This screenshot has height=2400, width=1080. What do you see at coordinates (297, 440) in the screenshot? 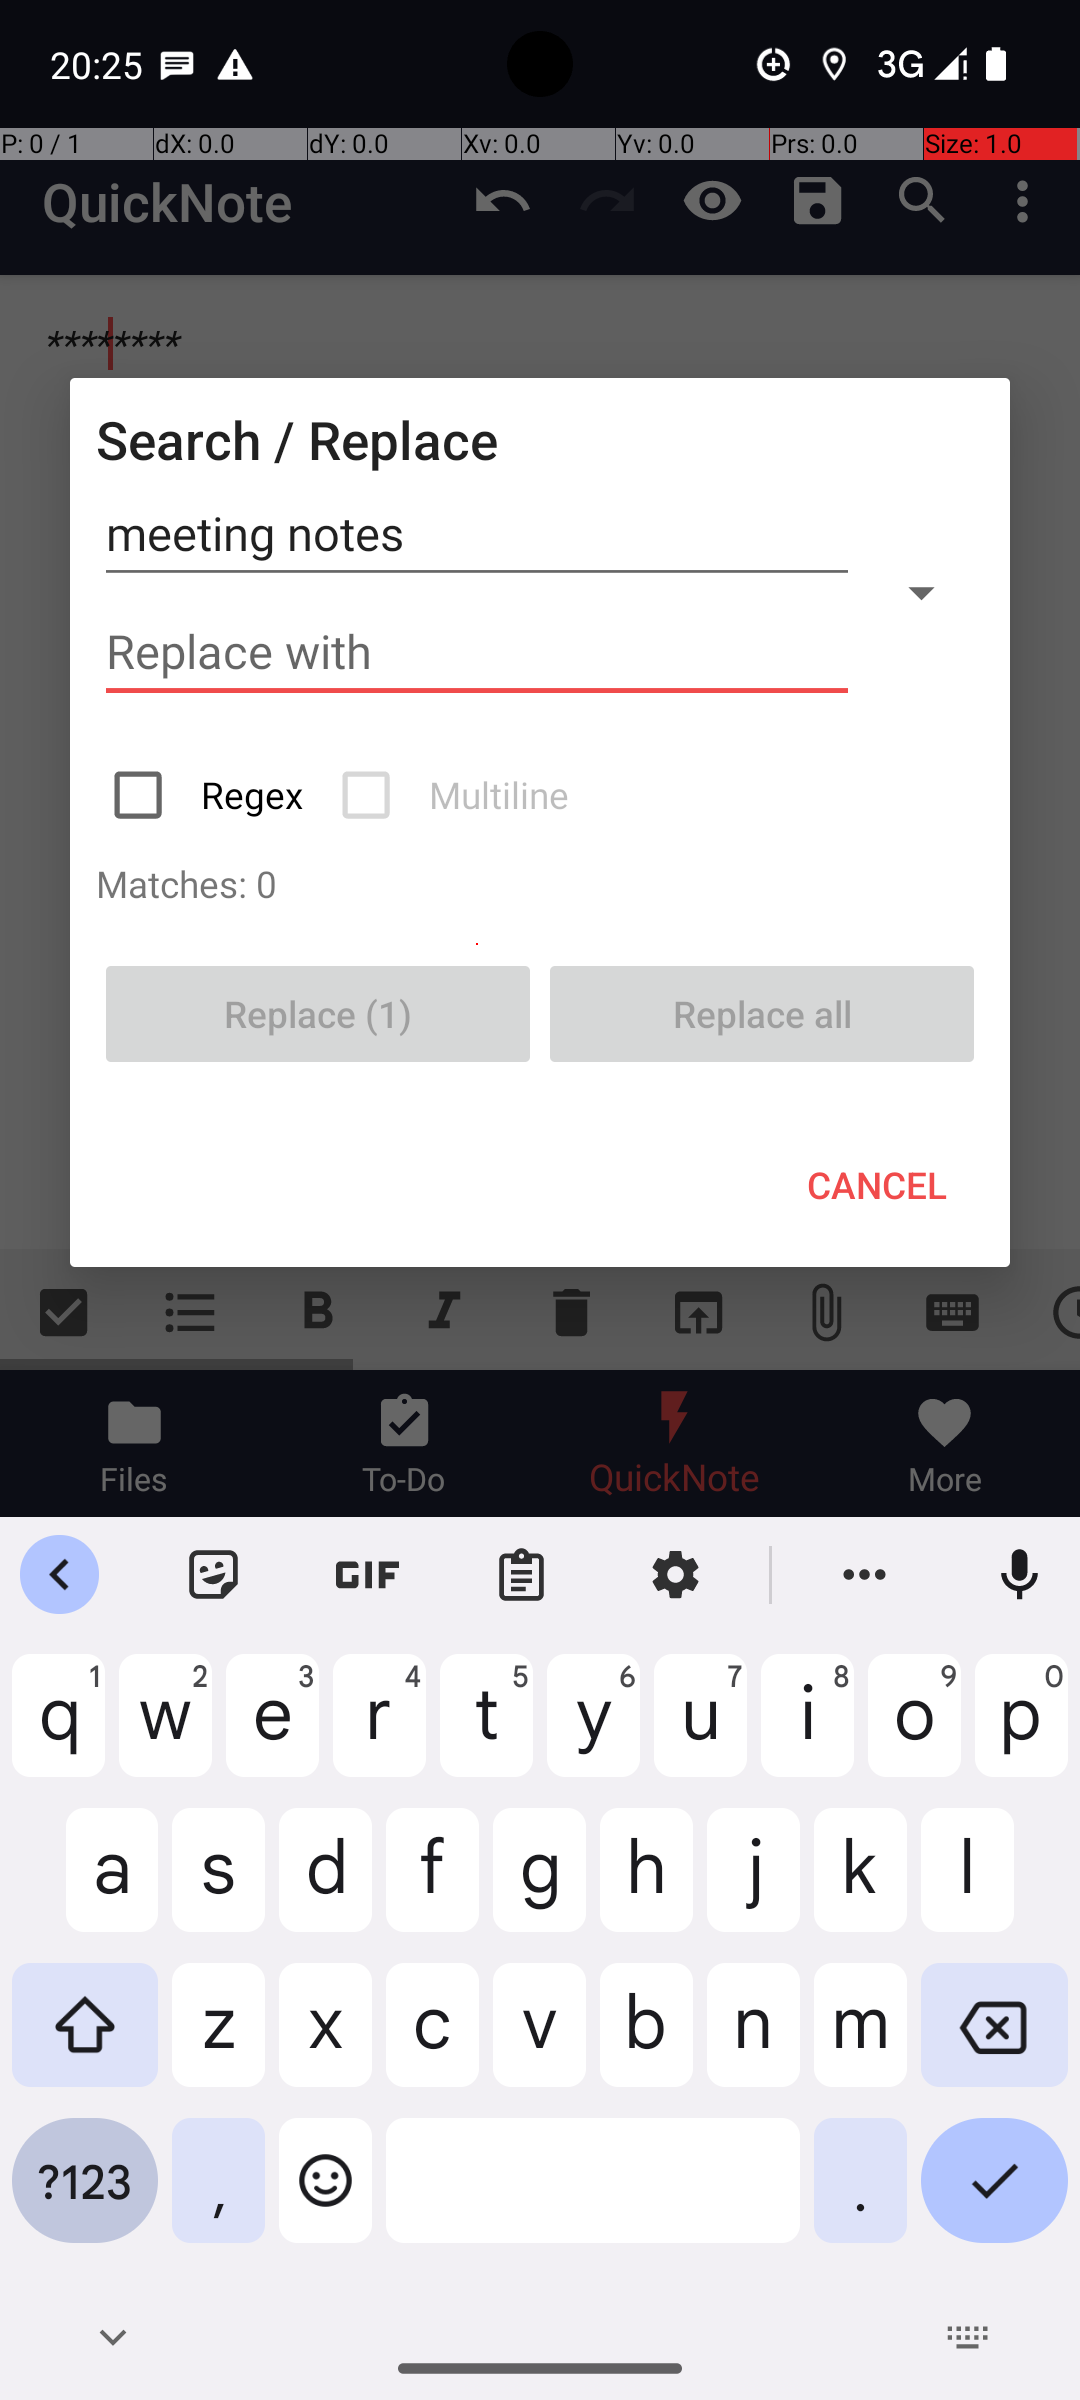
I see `Search / Replace` at bounding box center [297, 440].